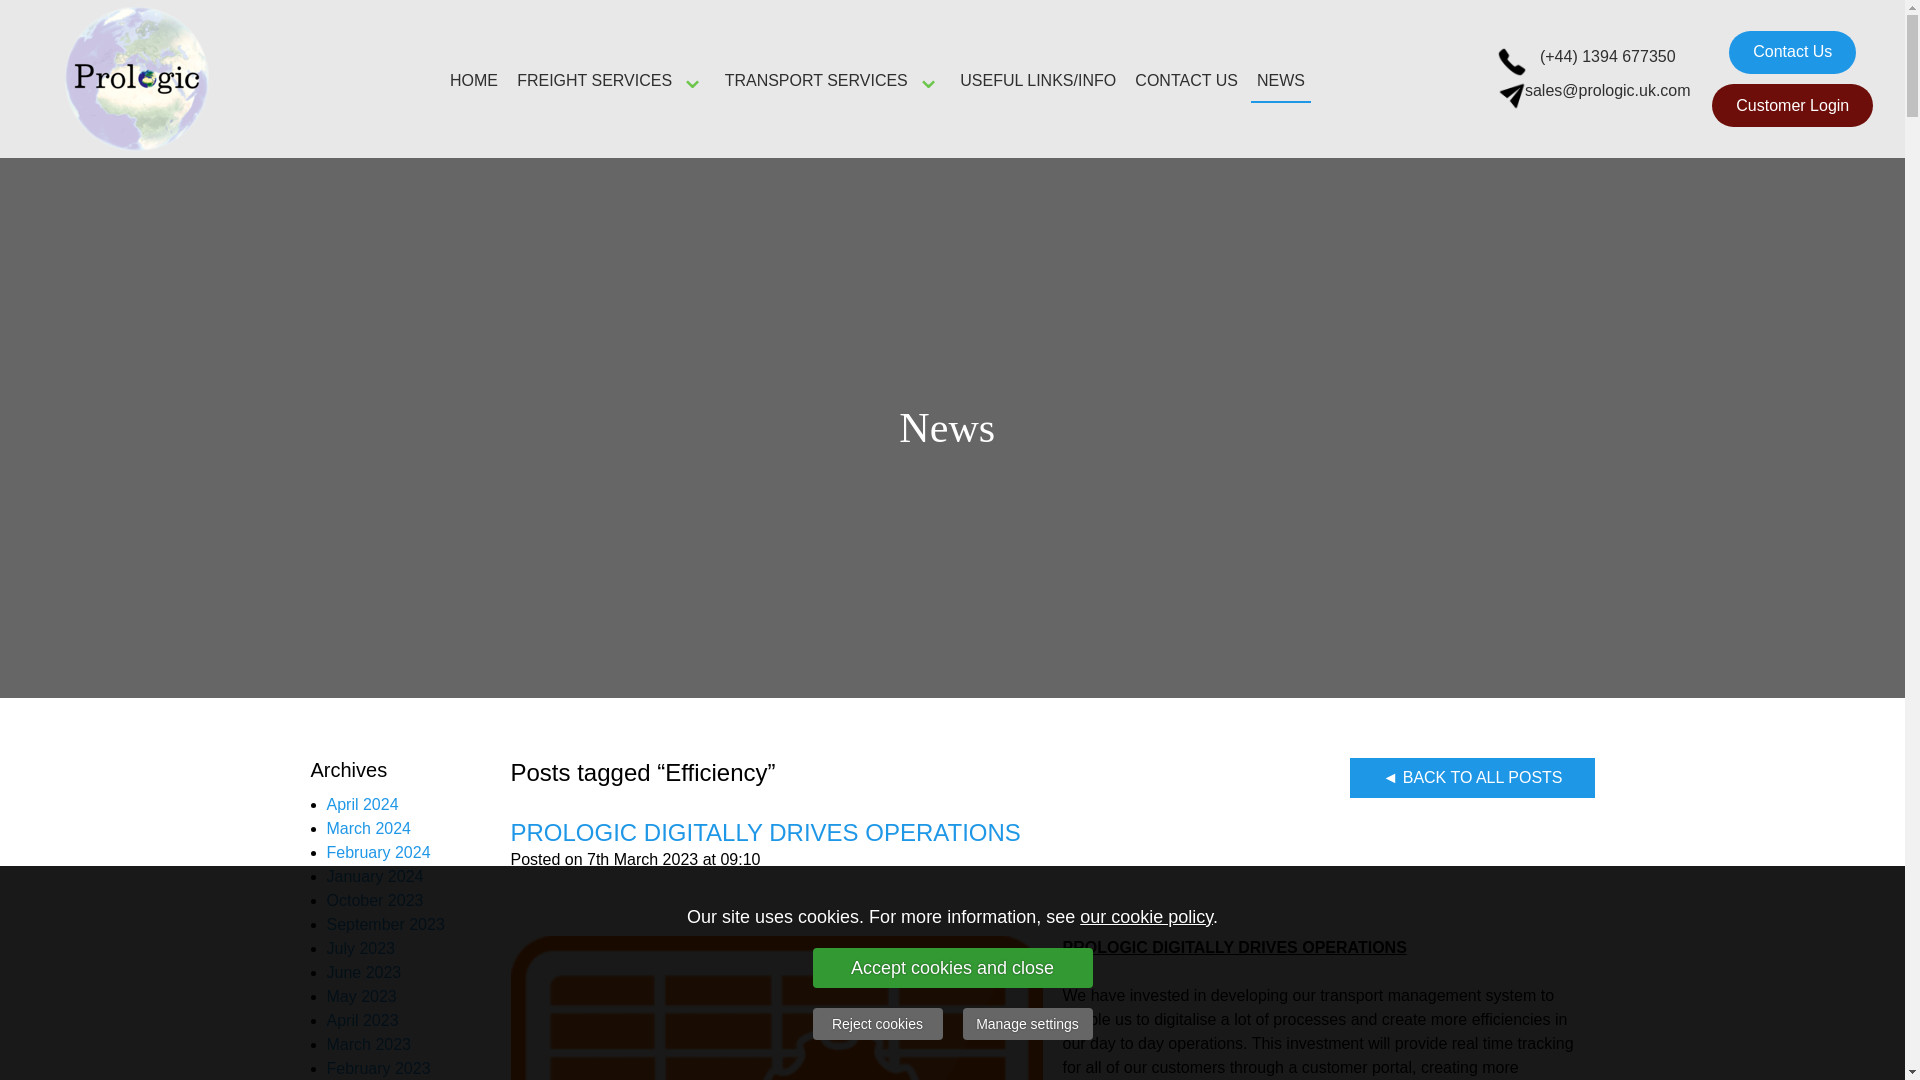 The width and height of the screenshot is (1920, 1080). I want to click on January 2024, so click(374, 876).